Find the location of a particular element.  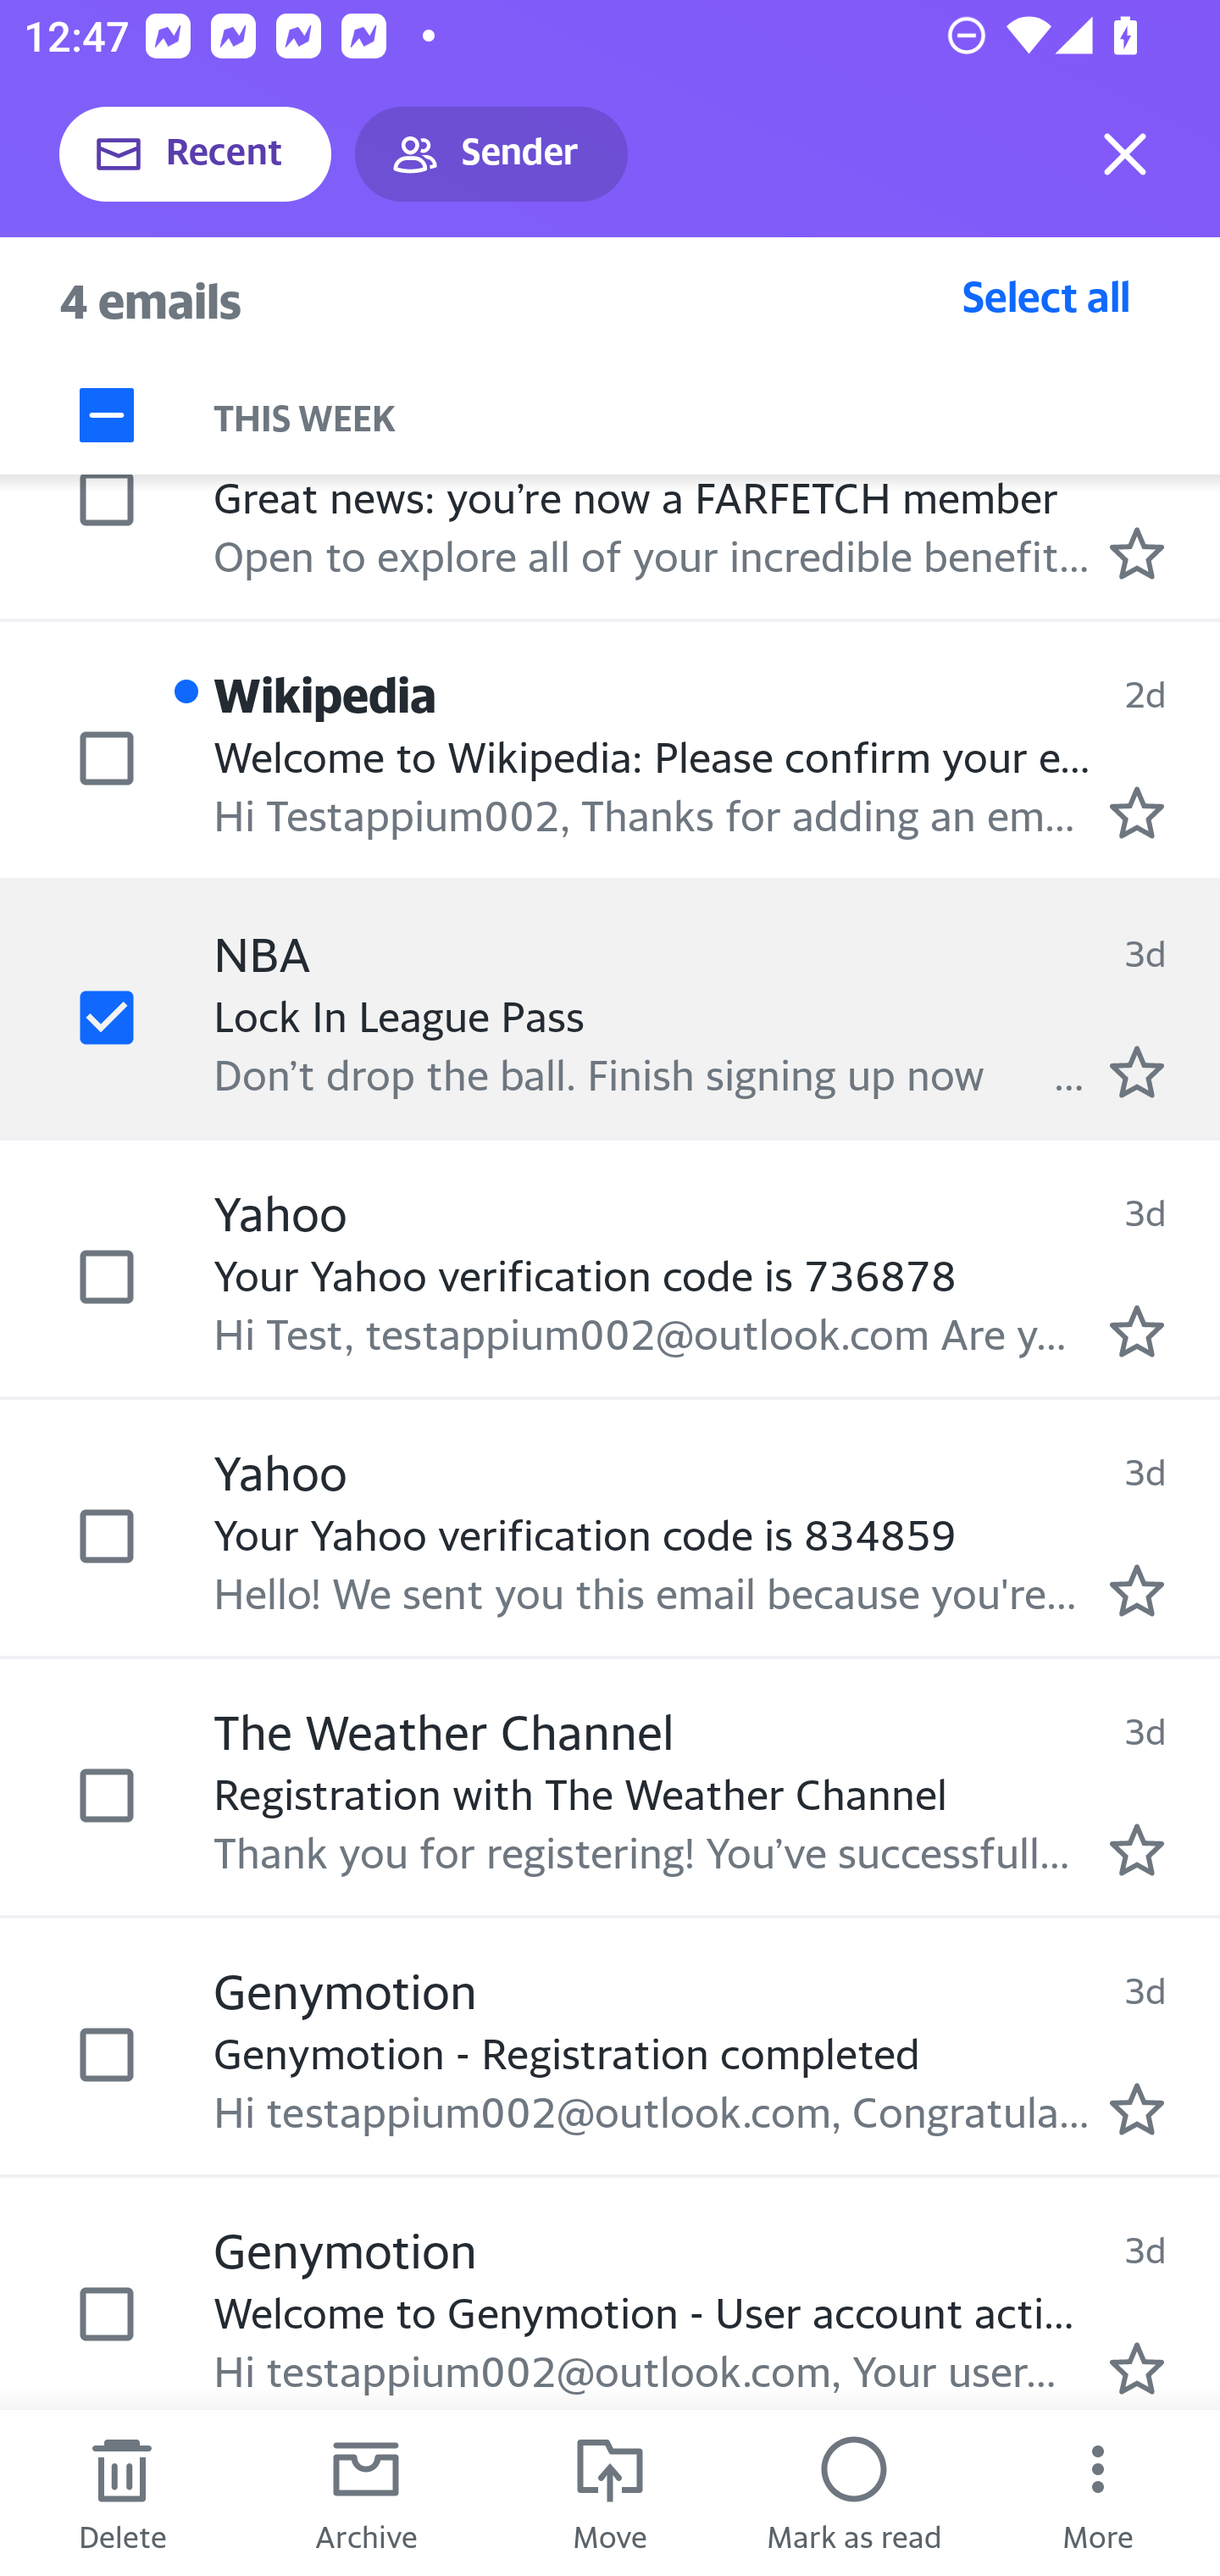

More is located at coordinates (1098, 2493).